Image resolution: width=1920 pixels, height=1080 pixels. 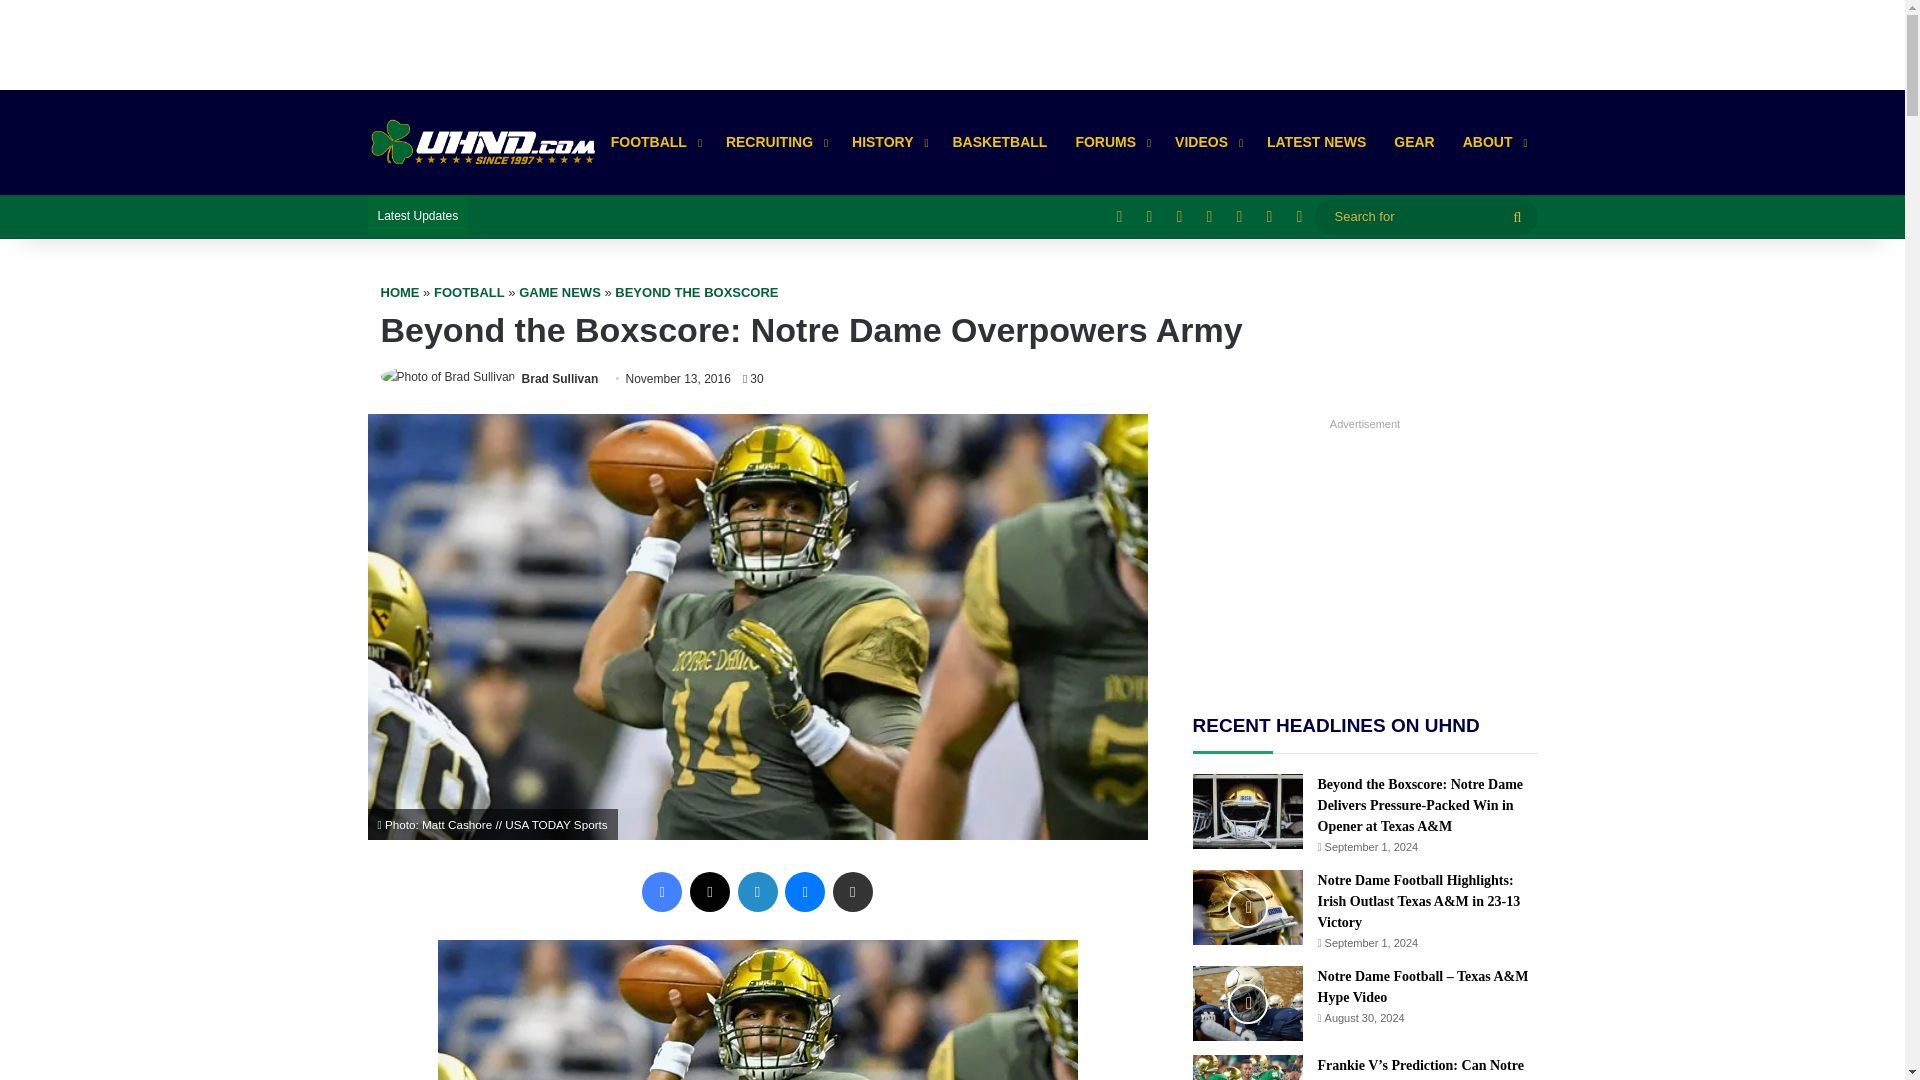 What do you see at coordinates (1425, 216) in the screenshot?
I see `Search for` at bounding box center [1425, 216].